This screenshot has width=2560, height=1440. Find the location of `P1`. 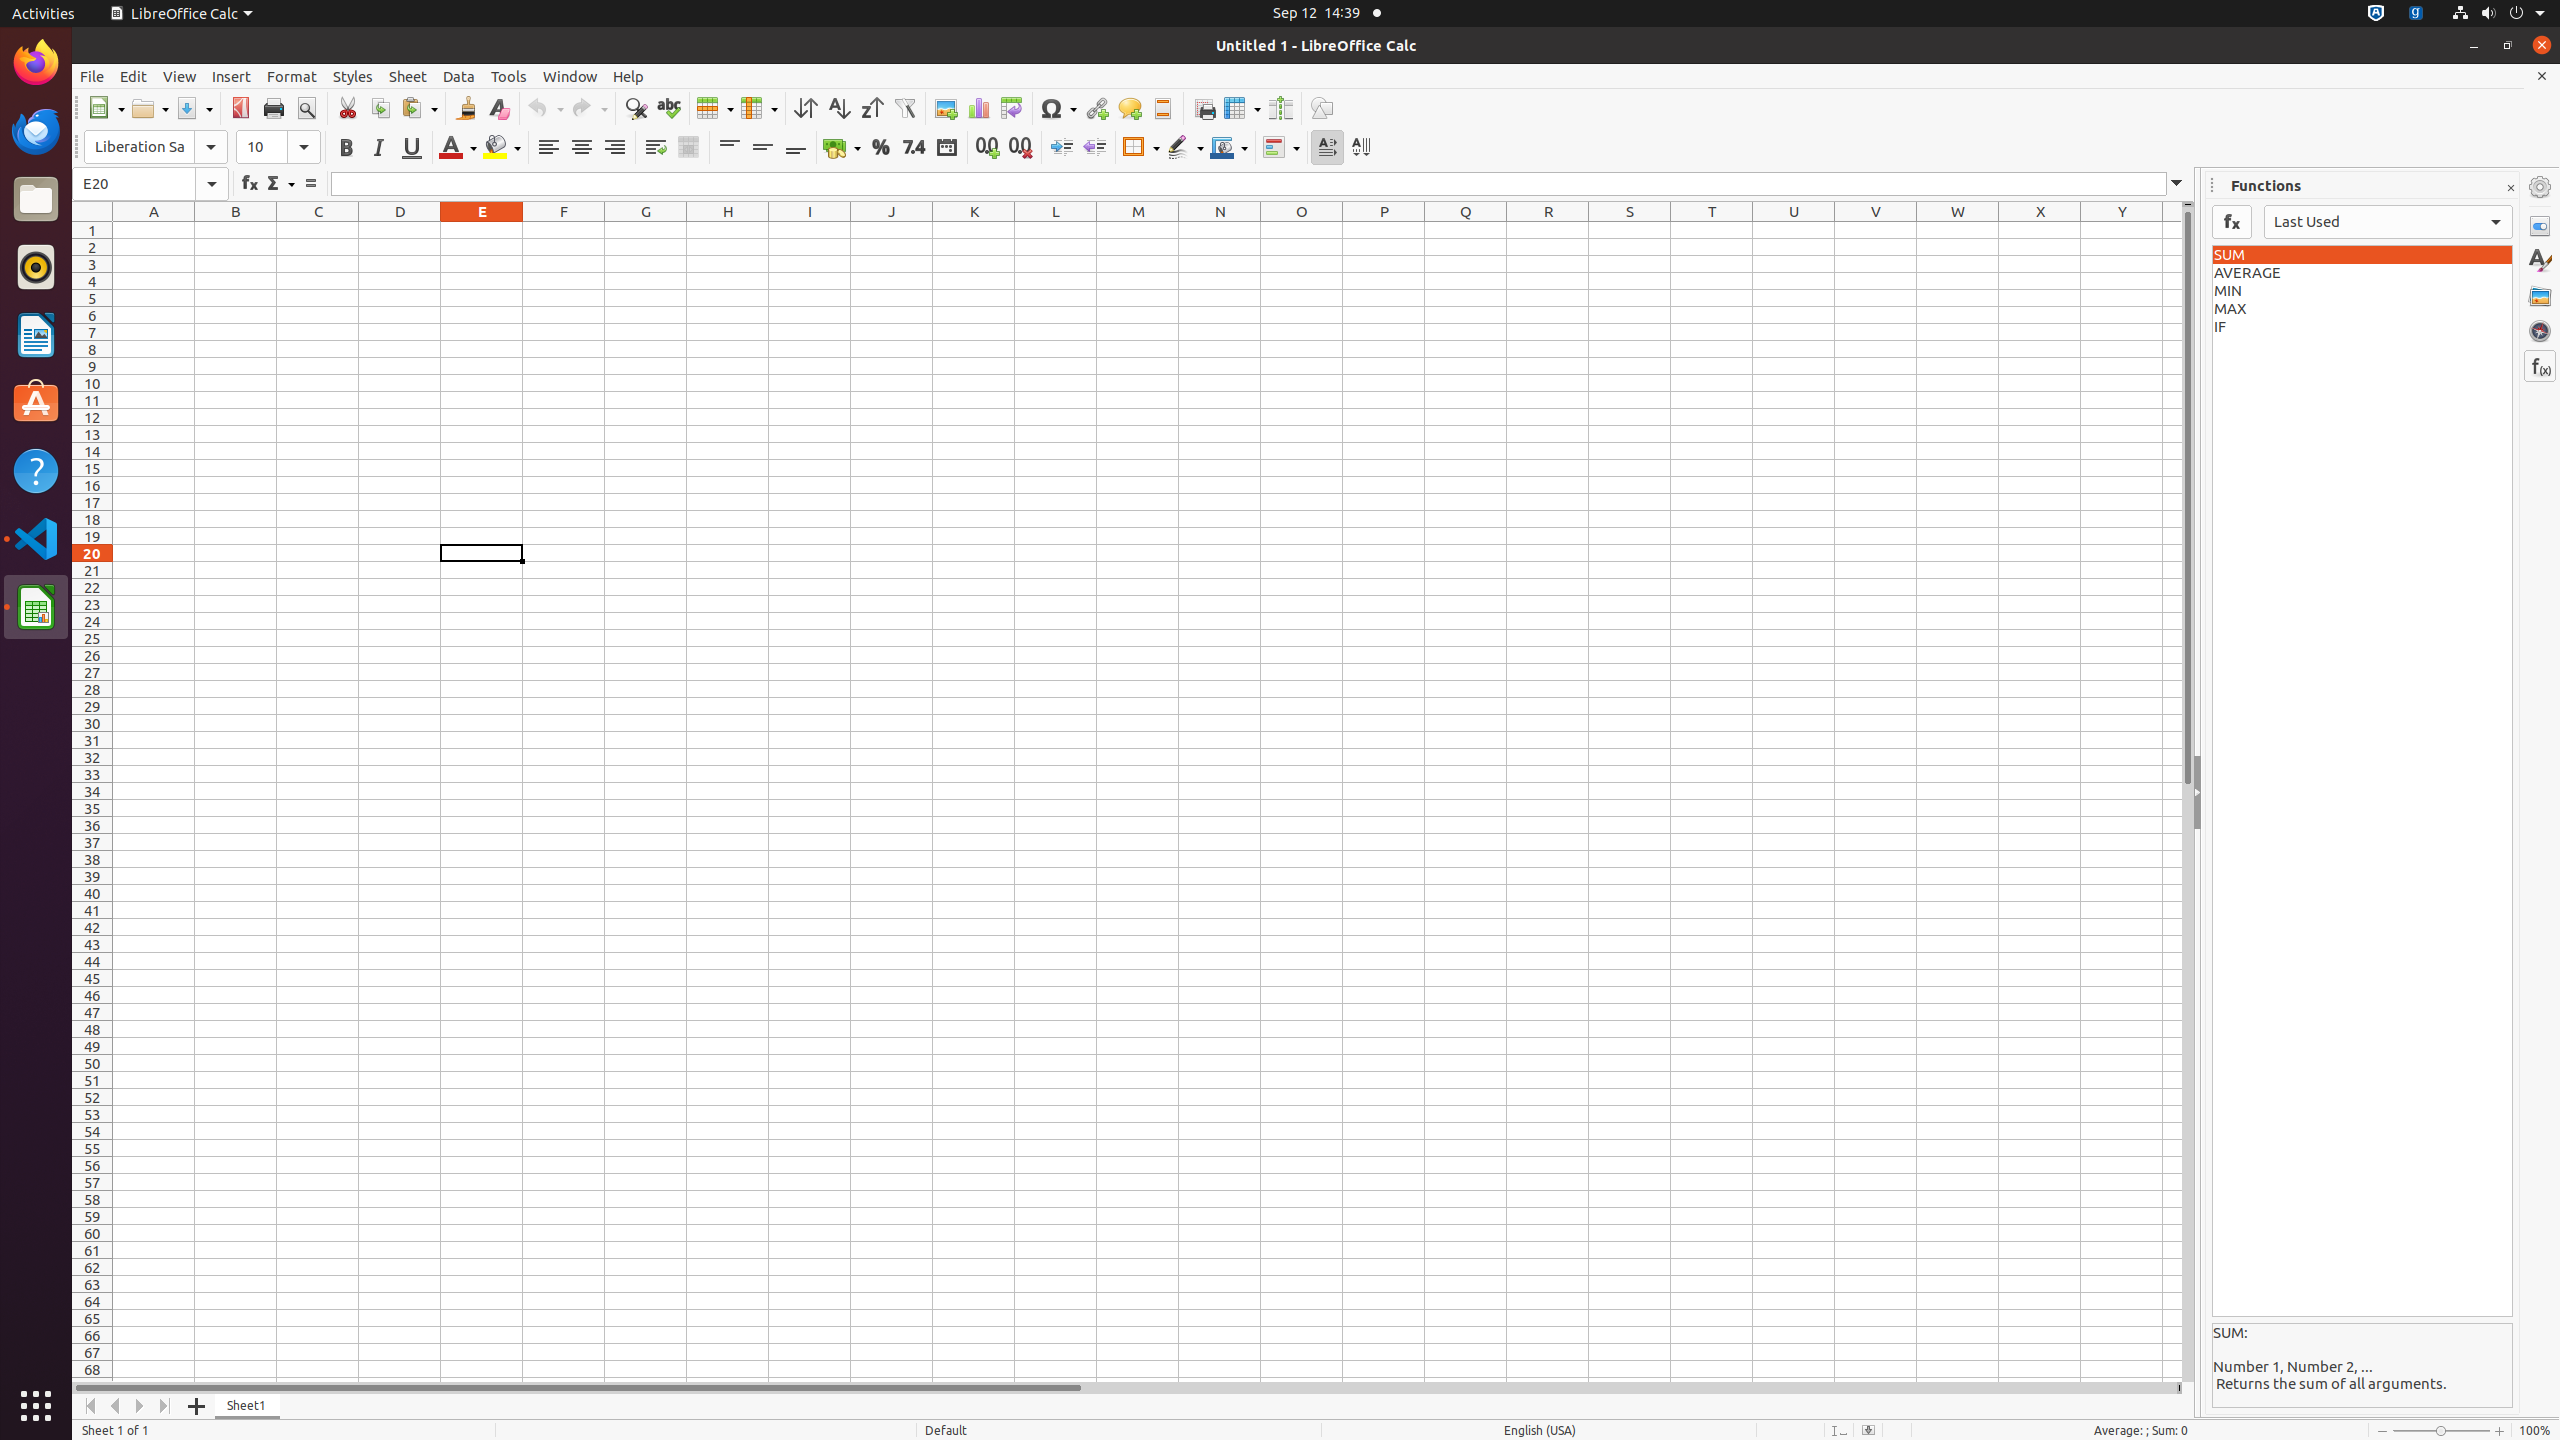

P1 is located at coordinates (1384, 230).